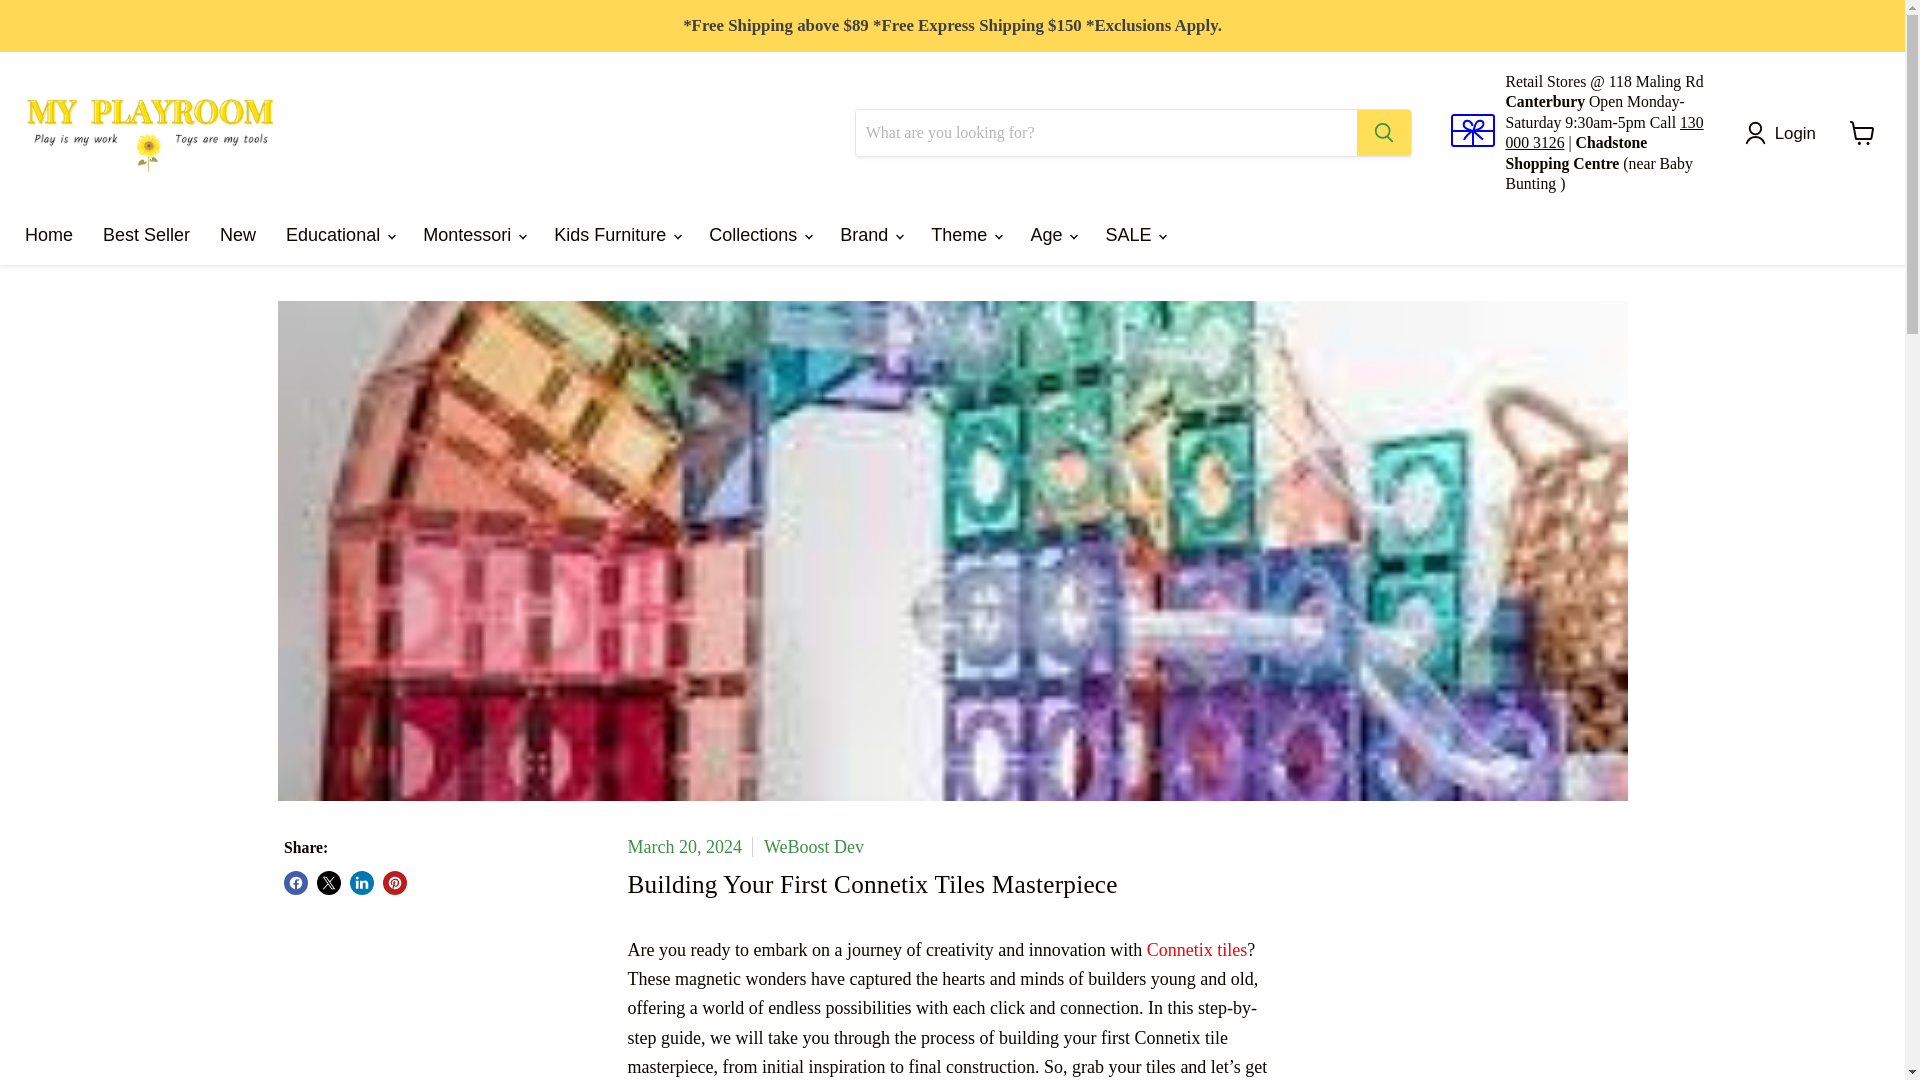 This screenshot has height=1080, width=1920. Describe the element at coordinates (238, 234) in the screenshot. I see `New` at that location.